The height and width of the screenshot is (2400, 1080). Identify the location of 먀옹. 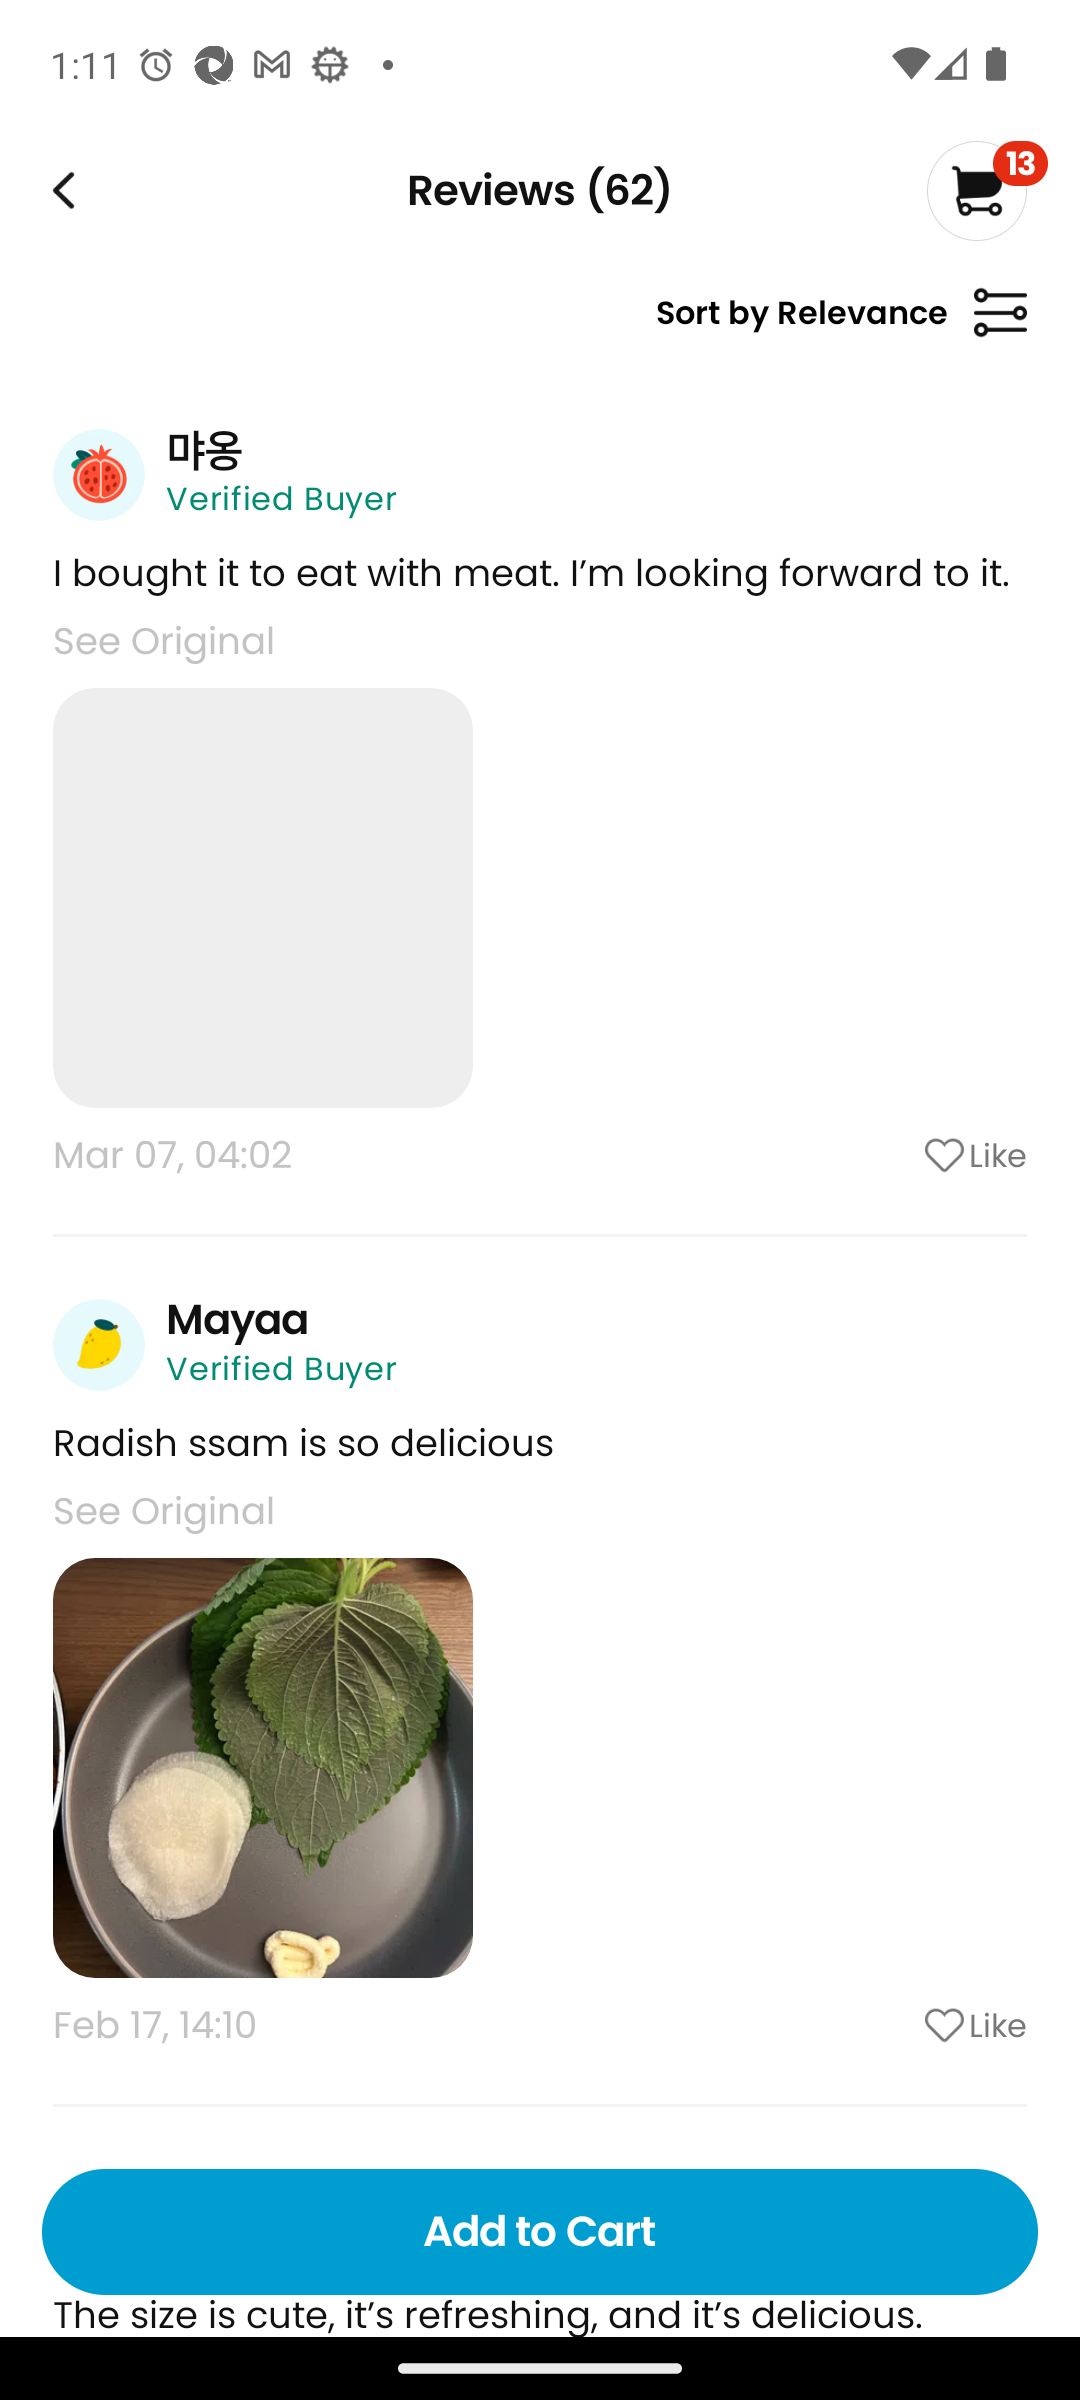
(204, 450).